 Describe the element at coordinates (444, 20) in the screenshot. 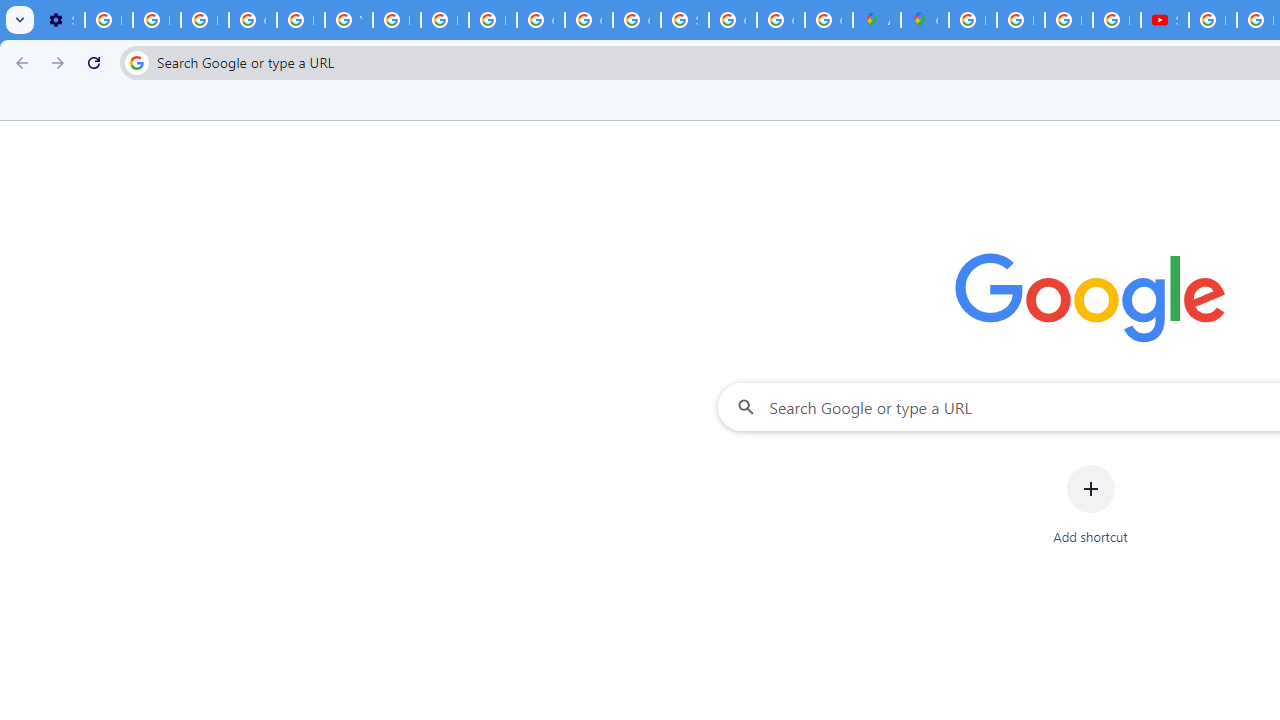

I see `Privacy Help Center - Policies Help` at that location.